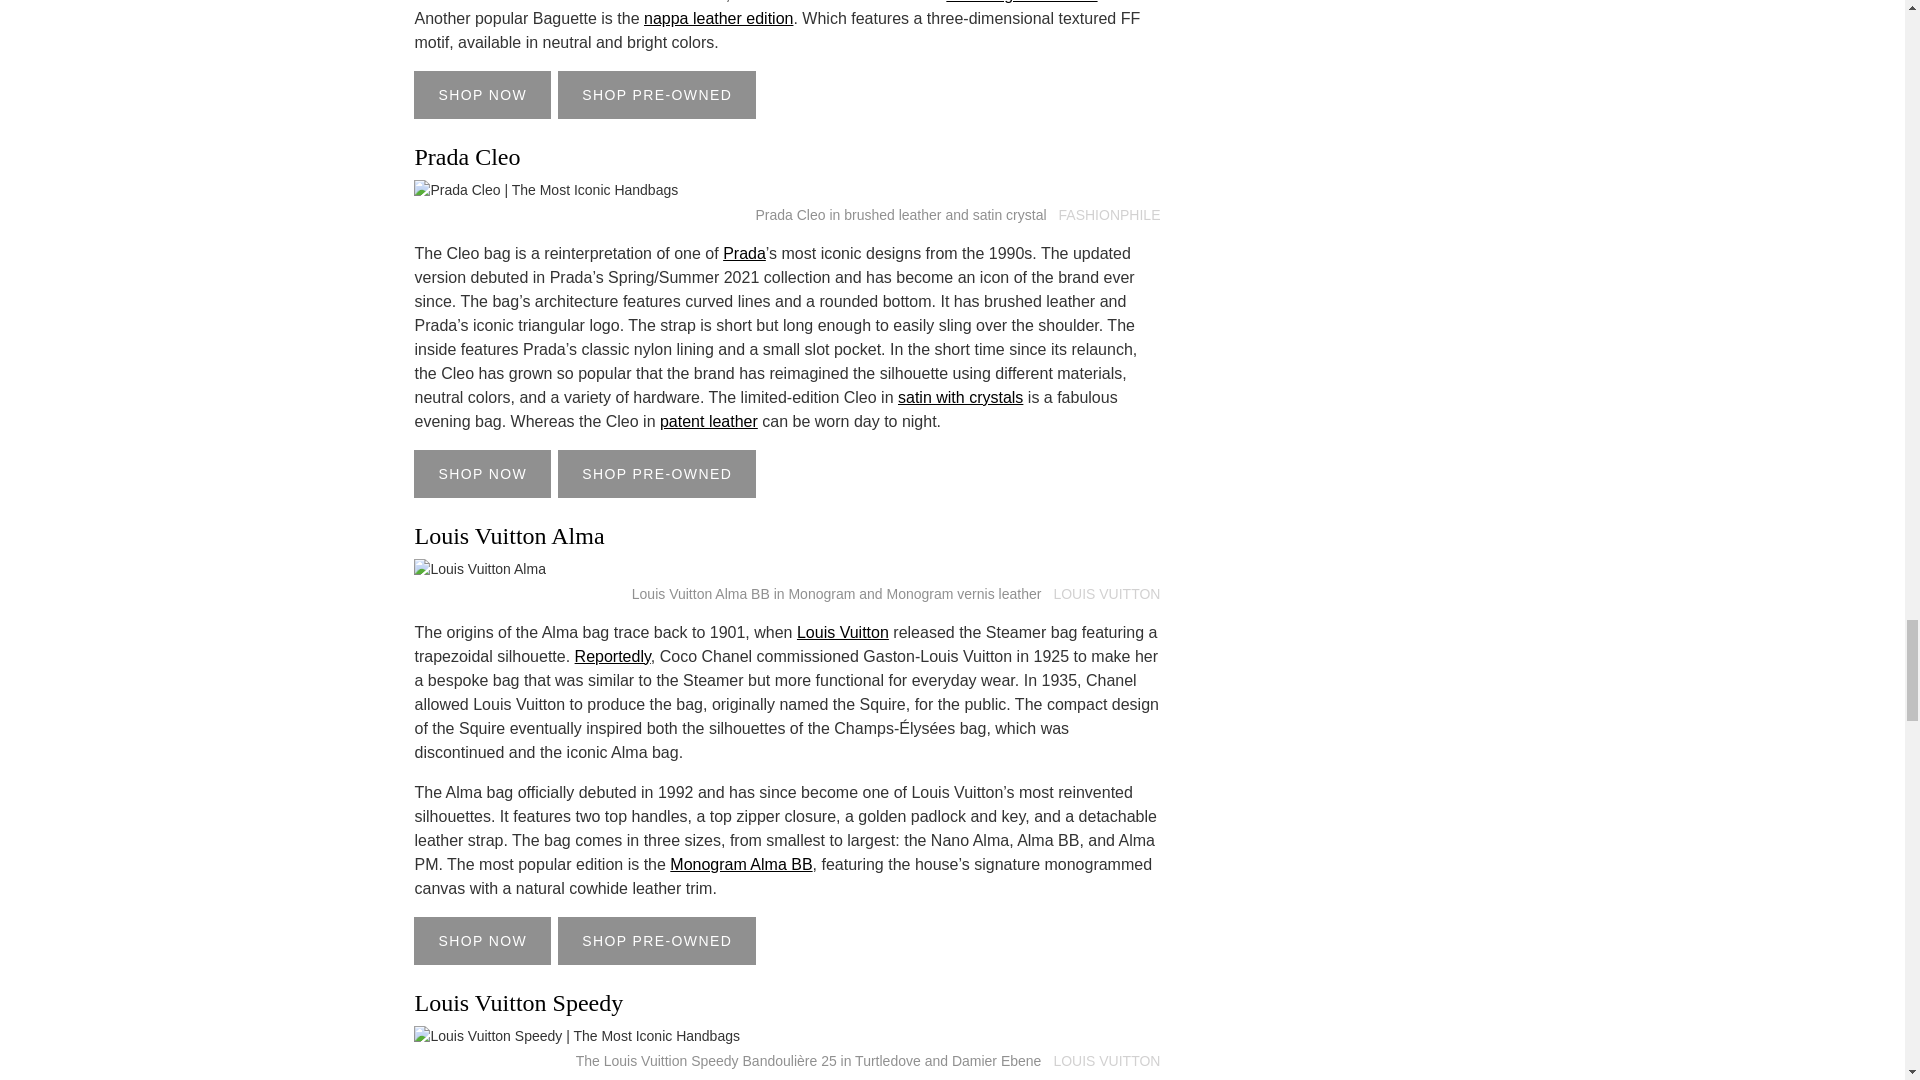 This screenshot has width=1920, height=1080. What do you see at coordinates (546, 190) in the screenshot?
I see `Prada Cleo` at bounding box center [546, 190].